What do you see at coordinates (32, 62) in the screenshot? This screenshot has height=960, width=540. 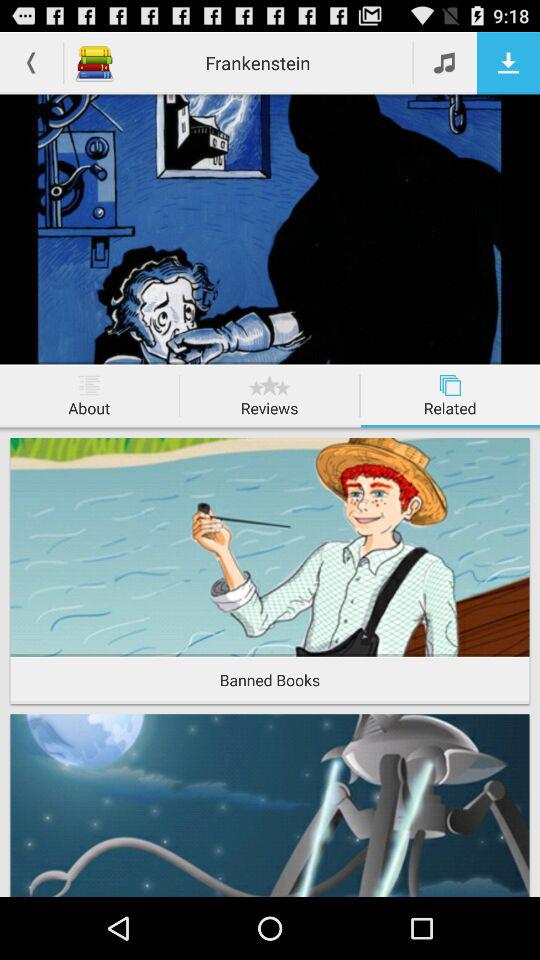 I see `go back` at bounding box center [32, 62].